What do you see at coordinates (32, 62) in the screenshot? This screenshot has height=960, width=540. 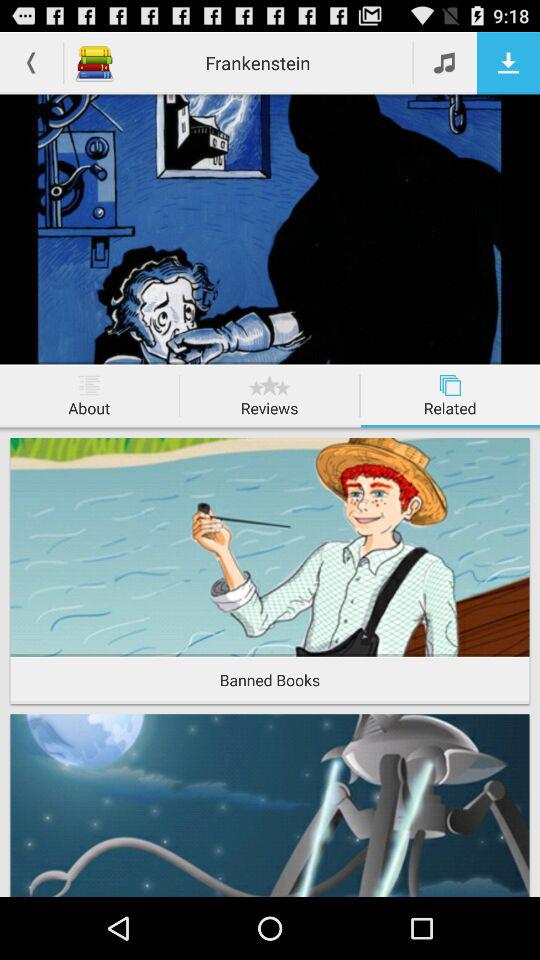 I see `go back` at bounding box center [32, 62].